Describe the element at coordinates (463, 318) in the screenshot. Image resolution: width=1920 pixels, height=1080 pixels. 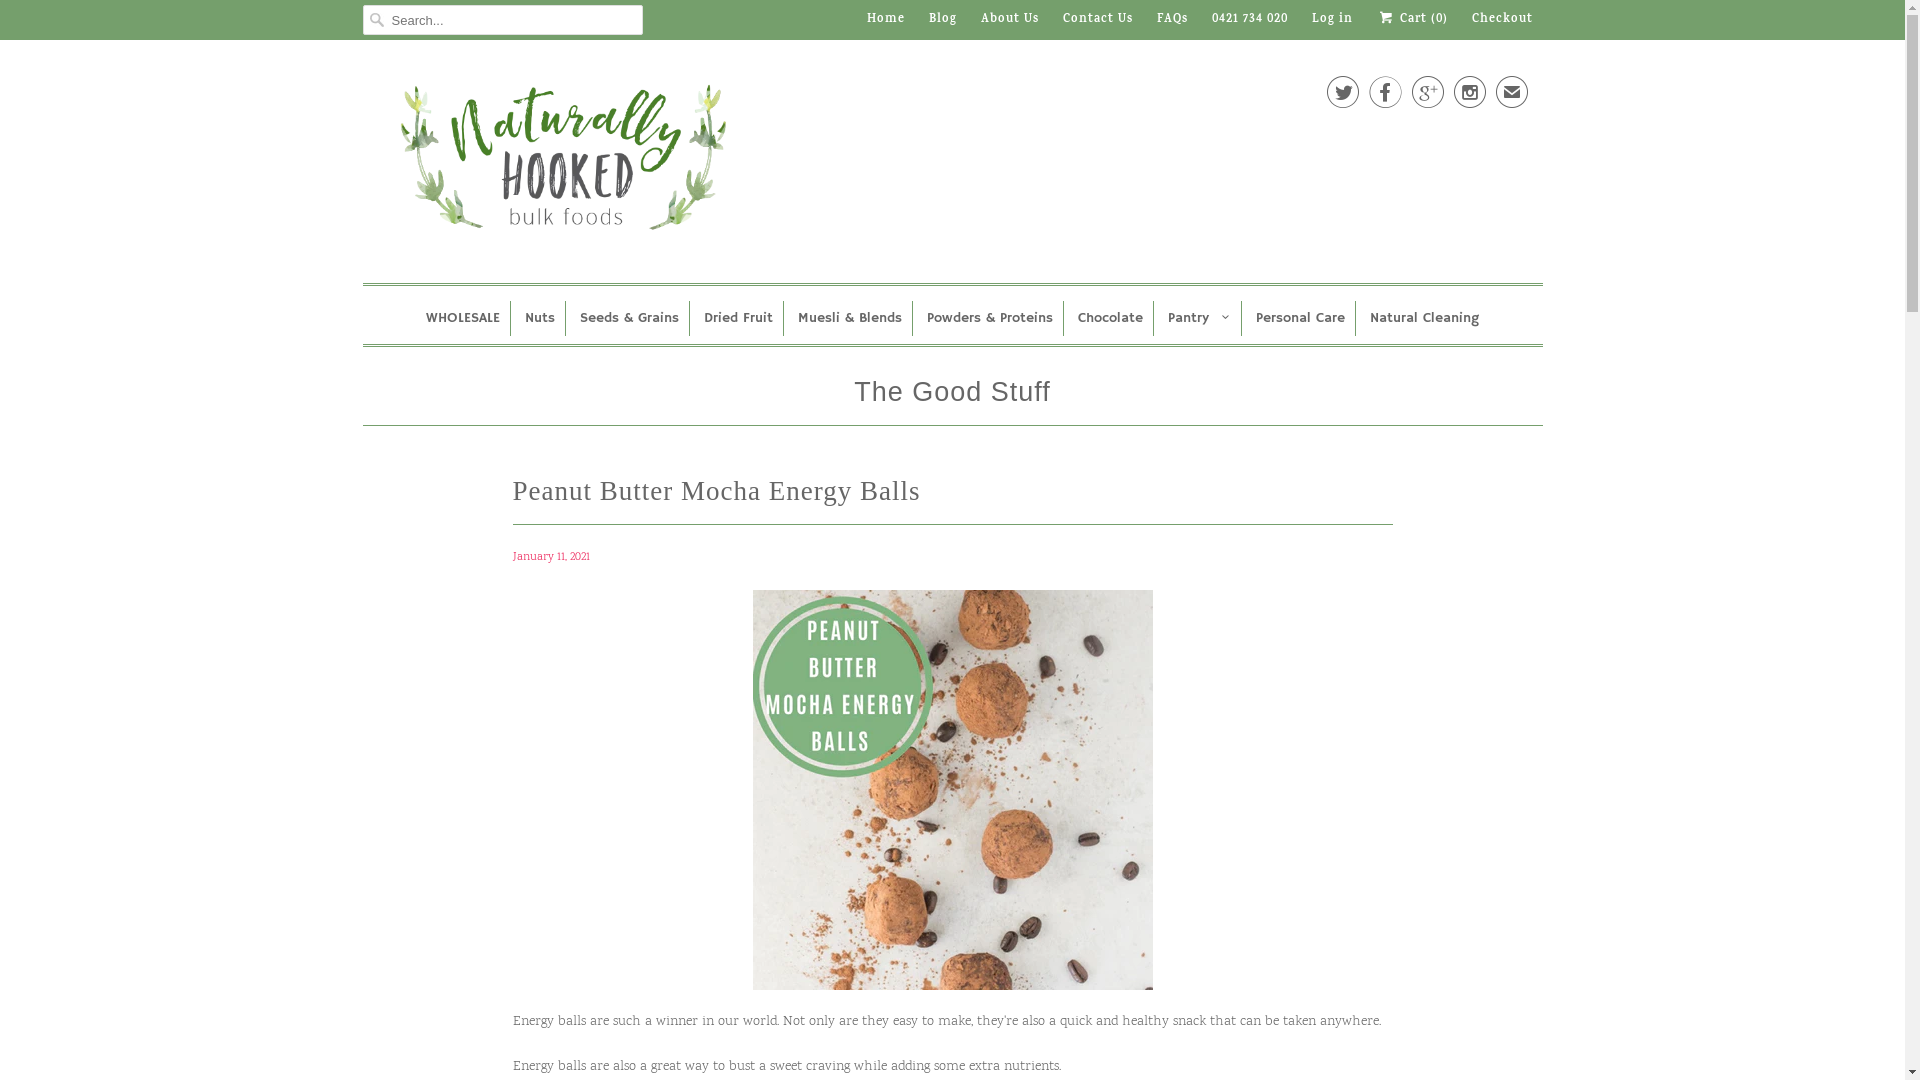
I see `WHOLESALE` at that location.